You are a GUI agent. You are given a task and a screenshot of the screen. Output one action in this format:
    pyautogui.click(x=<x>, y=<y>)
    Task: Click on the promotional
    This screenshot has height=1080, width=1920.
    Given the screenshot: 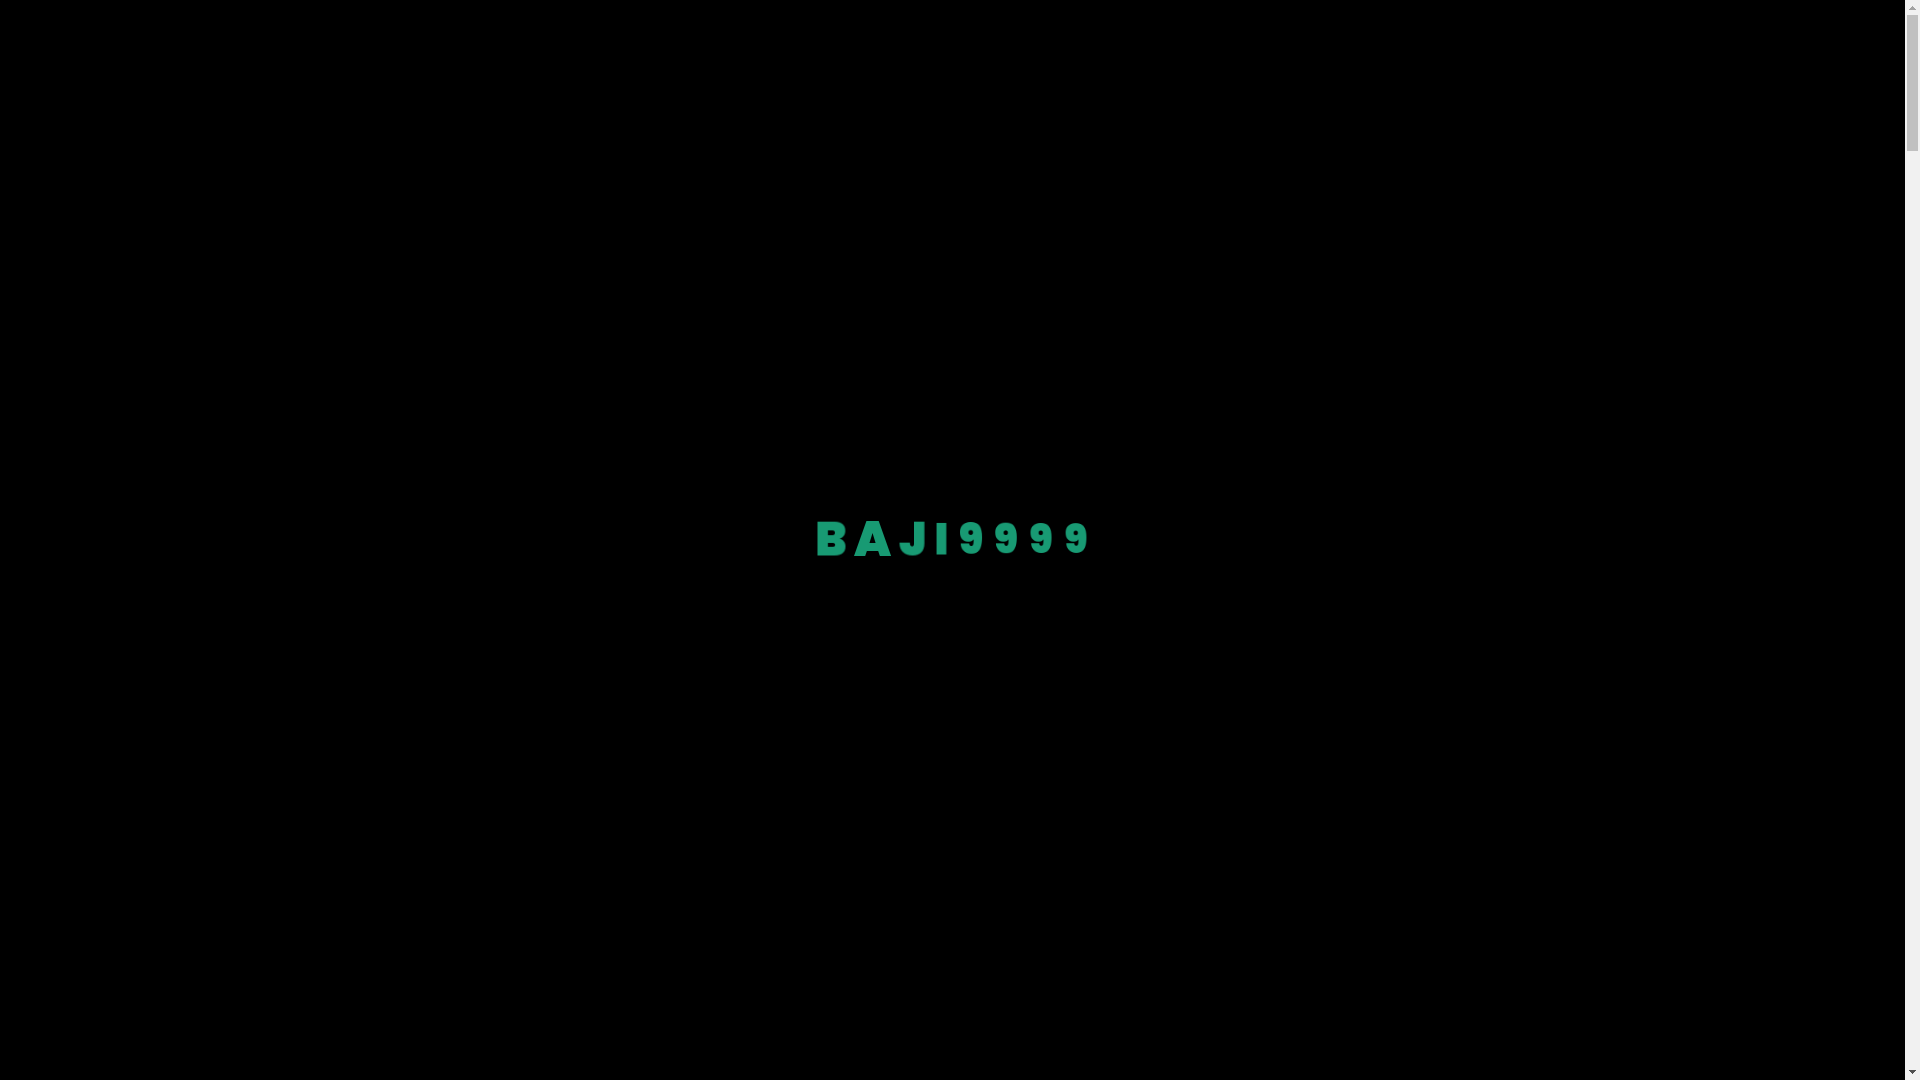 What is the action you would take?
    pyautogui.click(x=697, y=342)
    